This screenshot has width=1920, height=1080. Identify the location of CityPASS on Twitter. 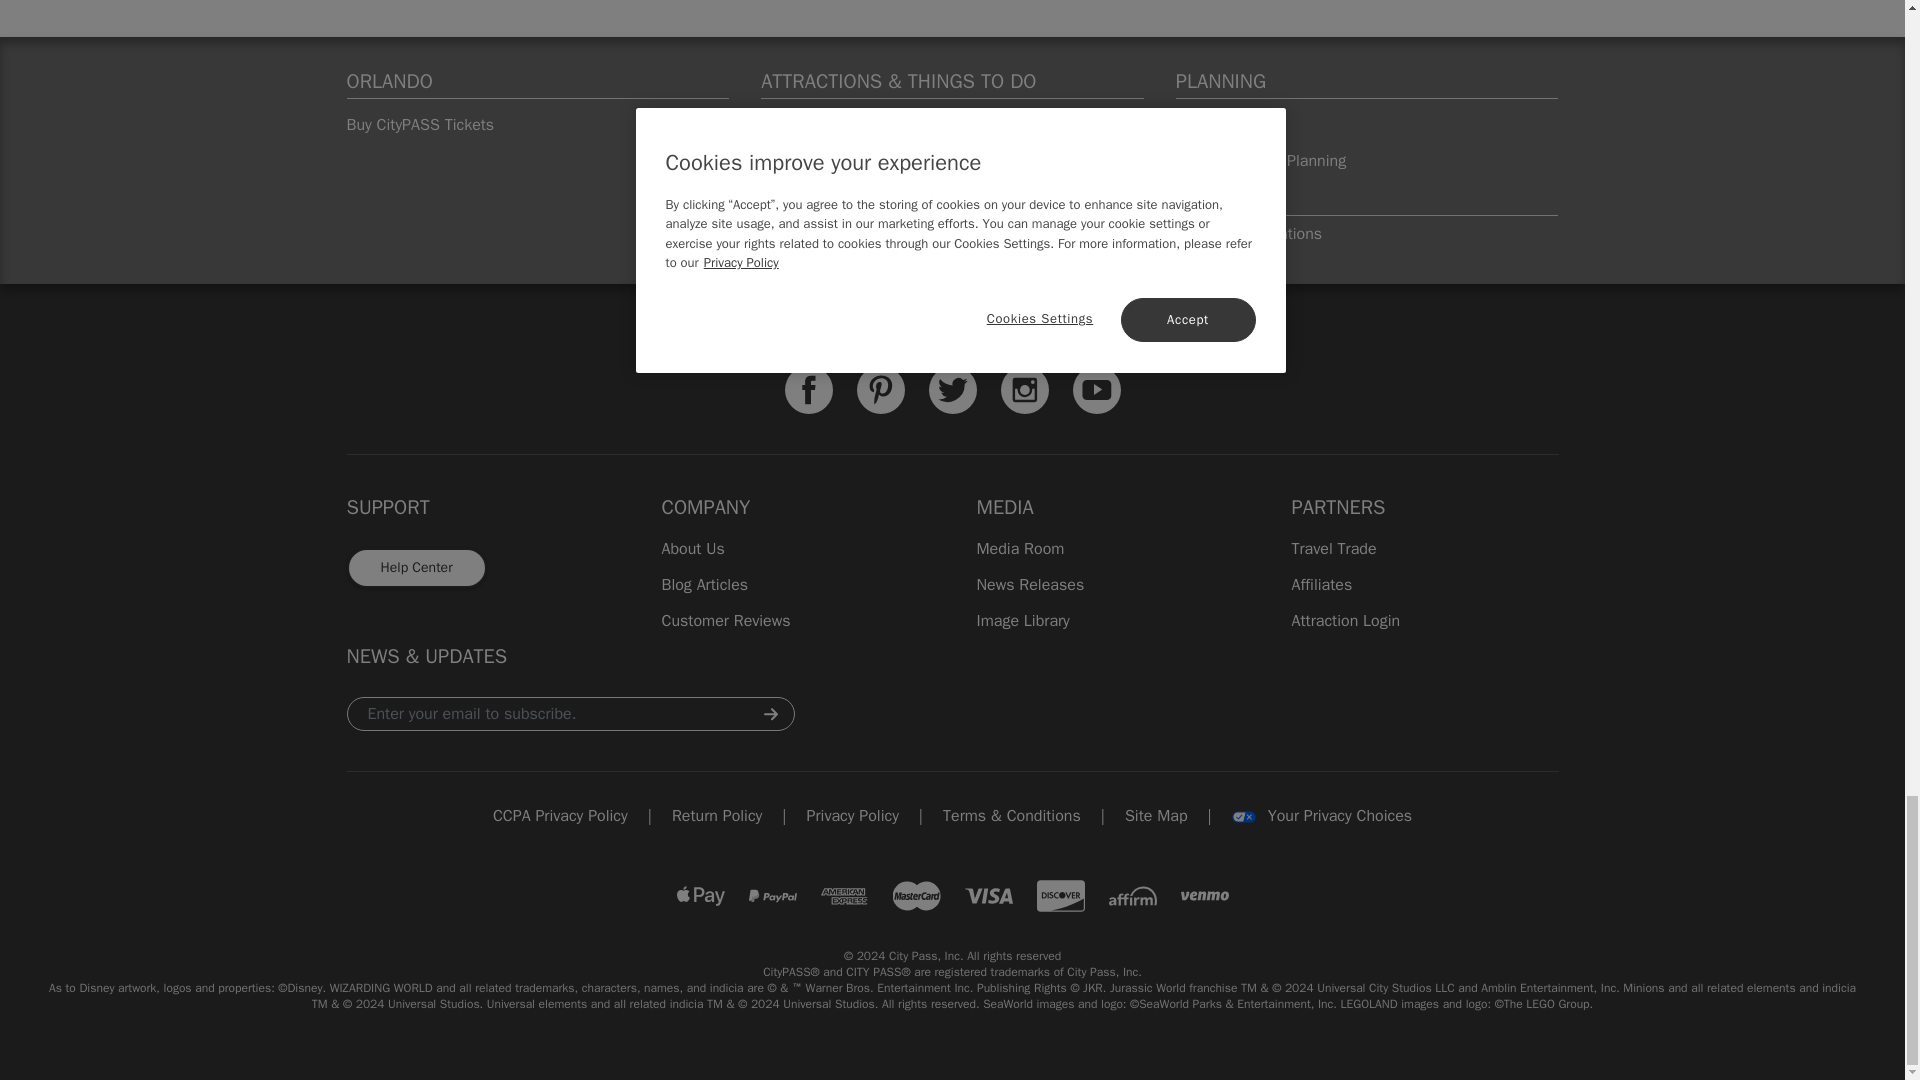
(951, 390).